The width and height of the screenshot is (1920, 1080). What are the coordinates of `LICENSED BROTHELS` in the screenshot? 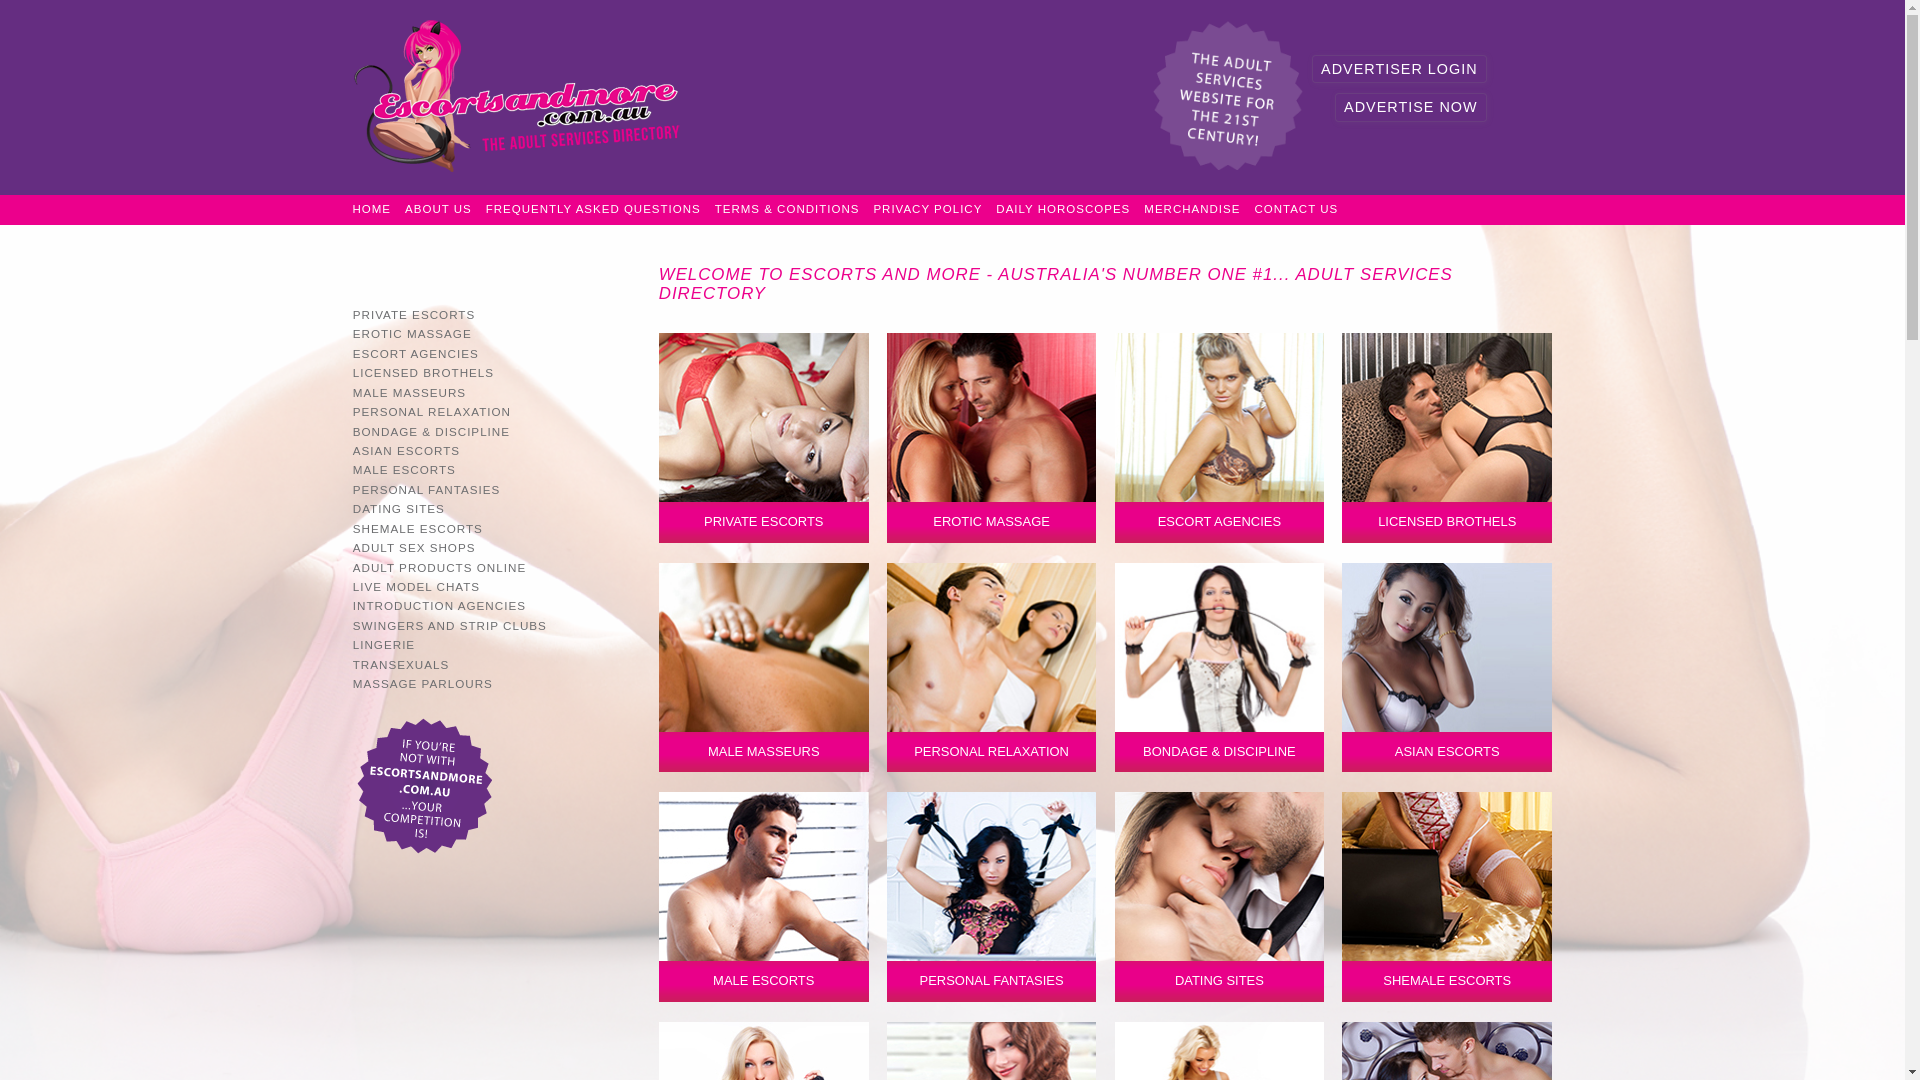 It's located at (494, 372).